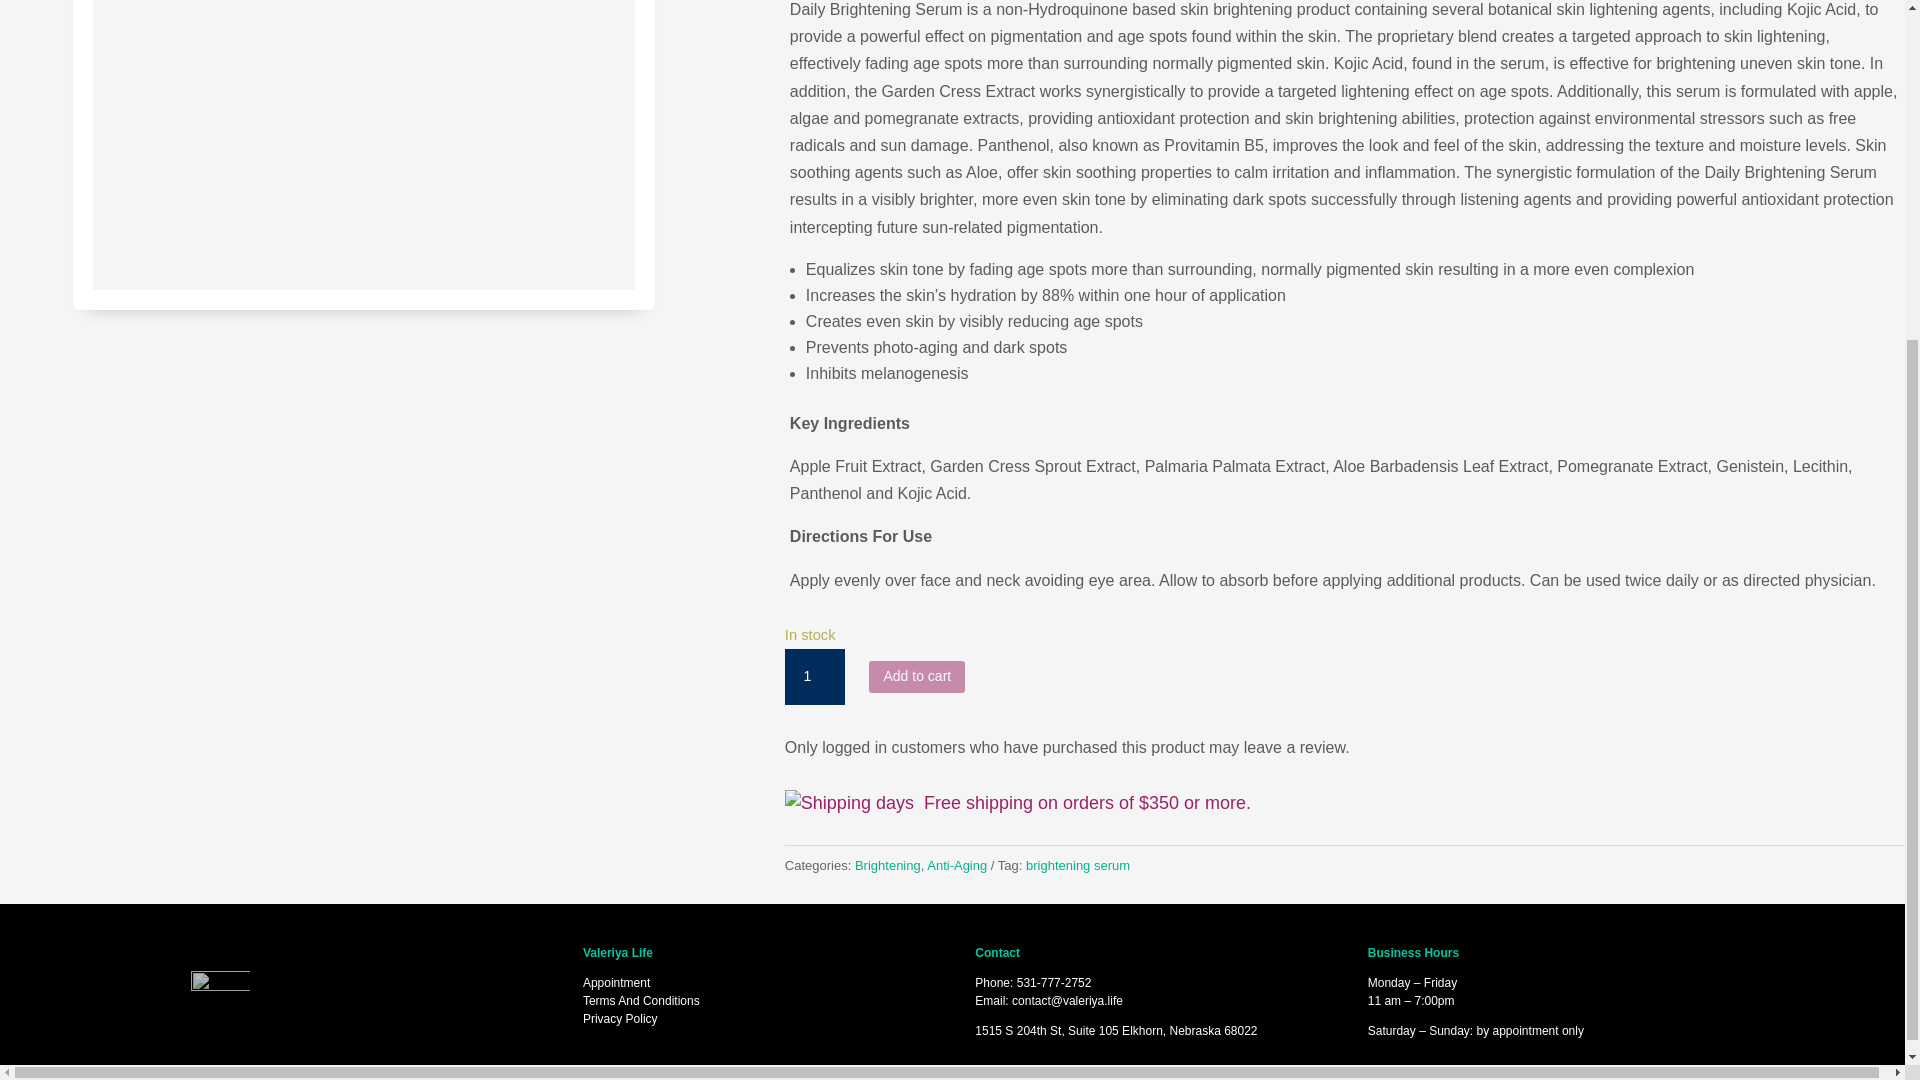  Describe the element at coordinates (814, 677) in the screenshot. I see `1` at that location.